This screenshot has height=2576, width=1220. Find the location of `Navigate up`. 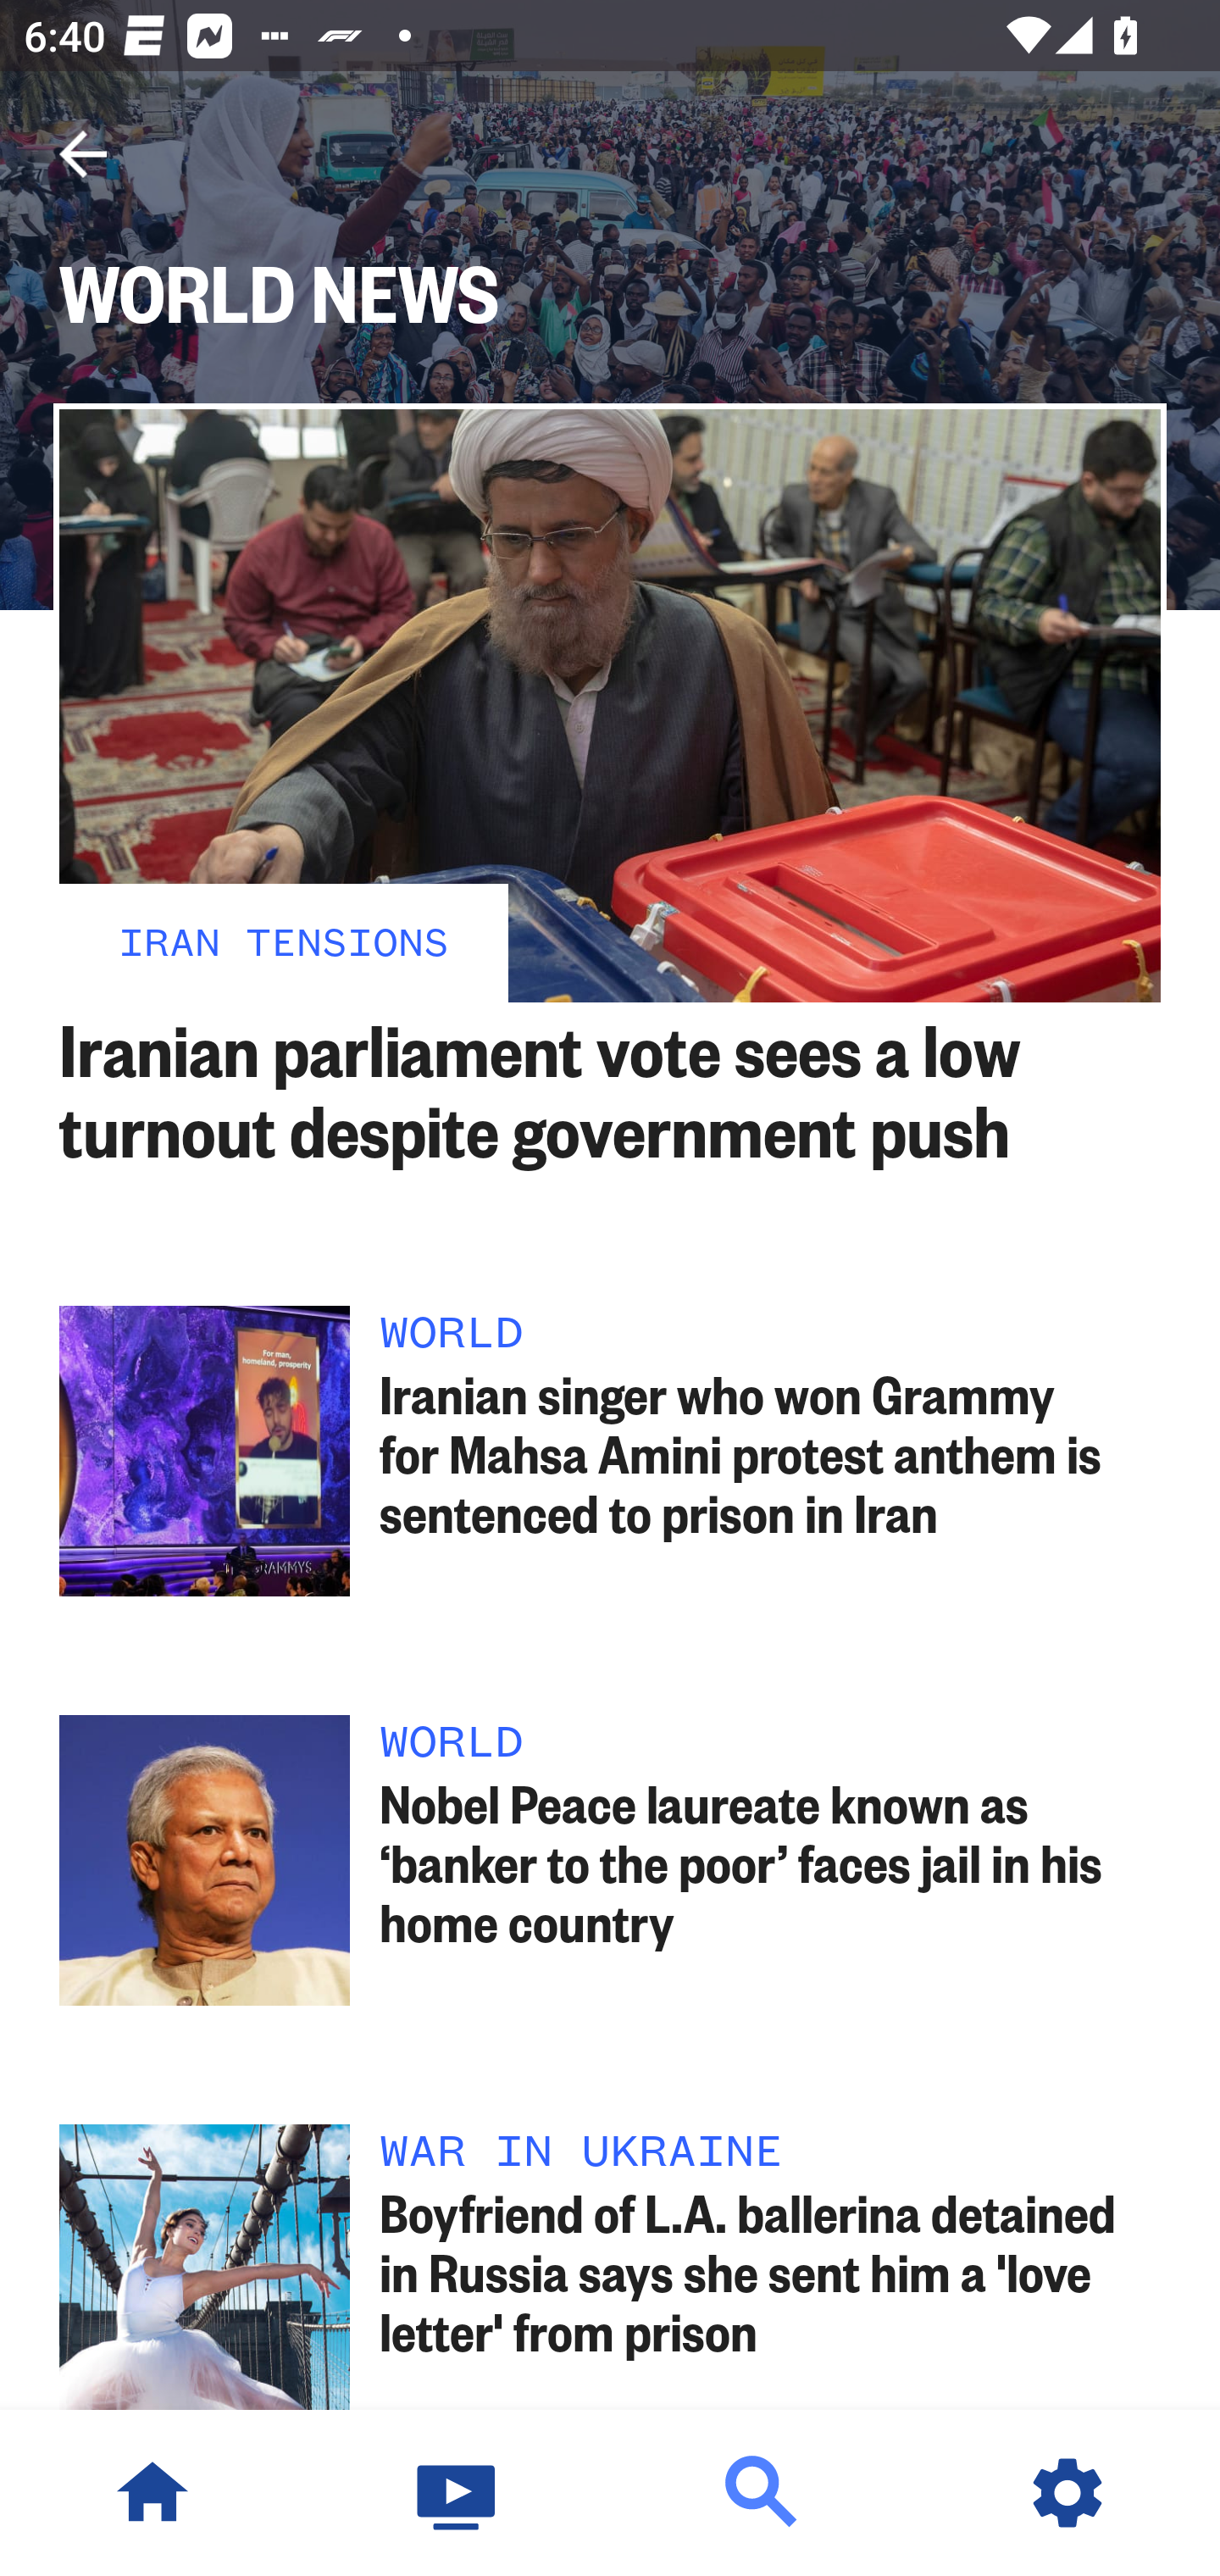

Navigate up is located at coordinates (83, 154).